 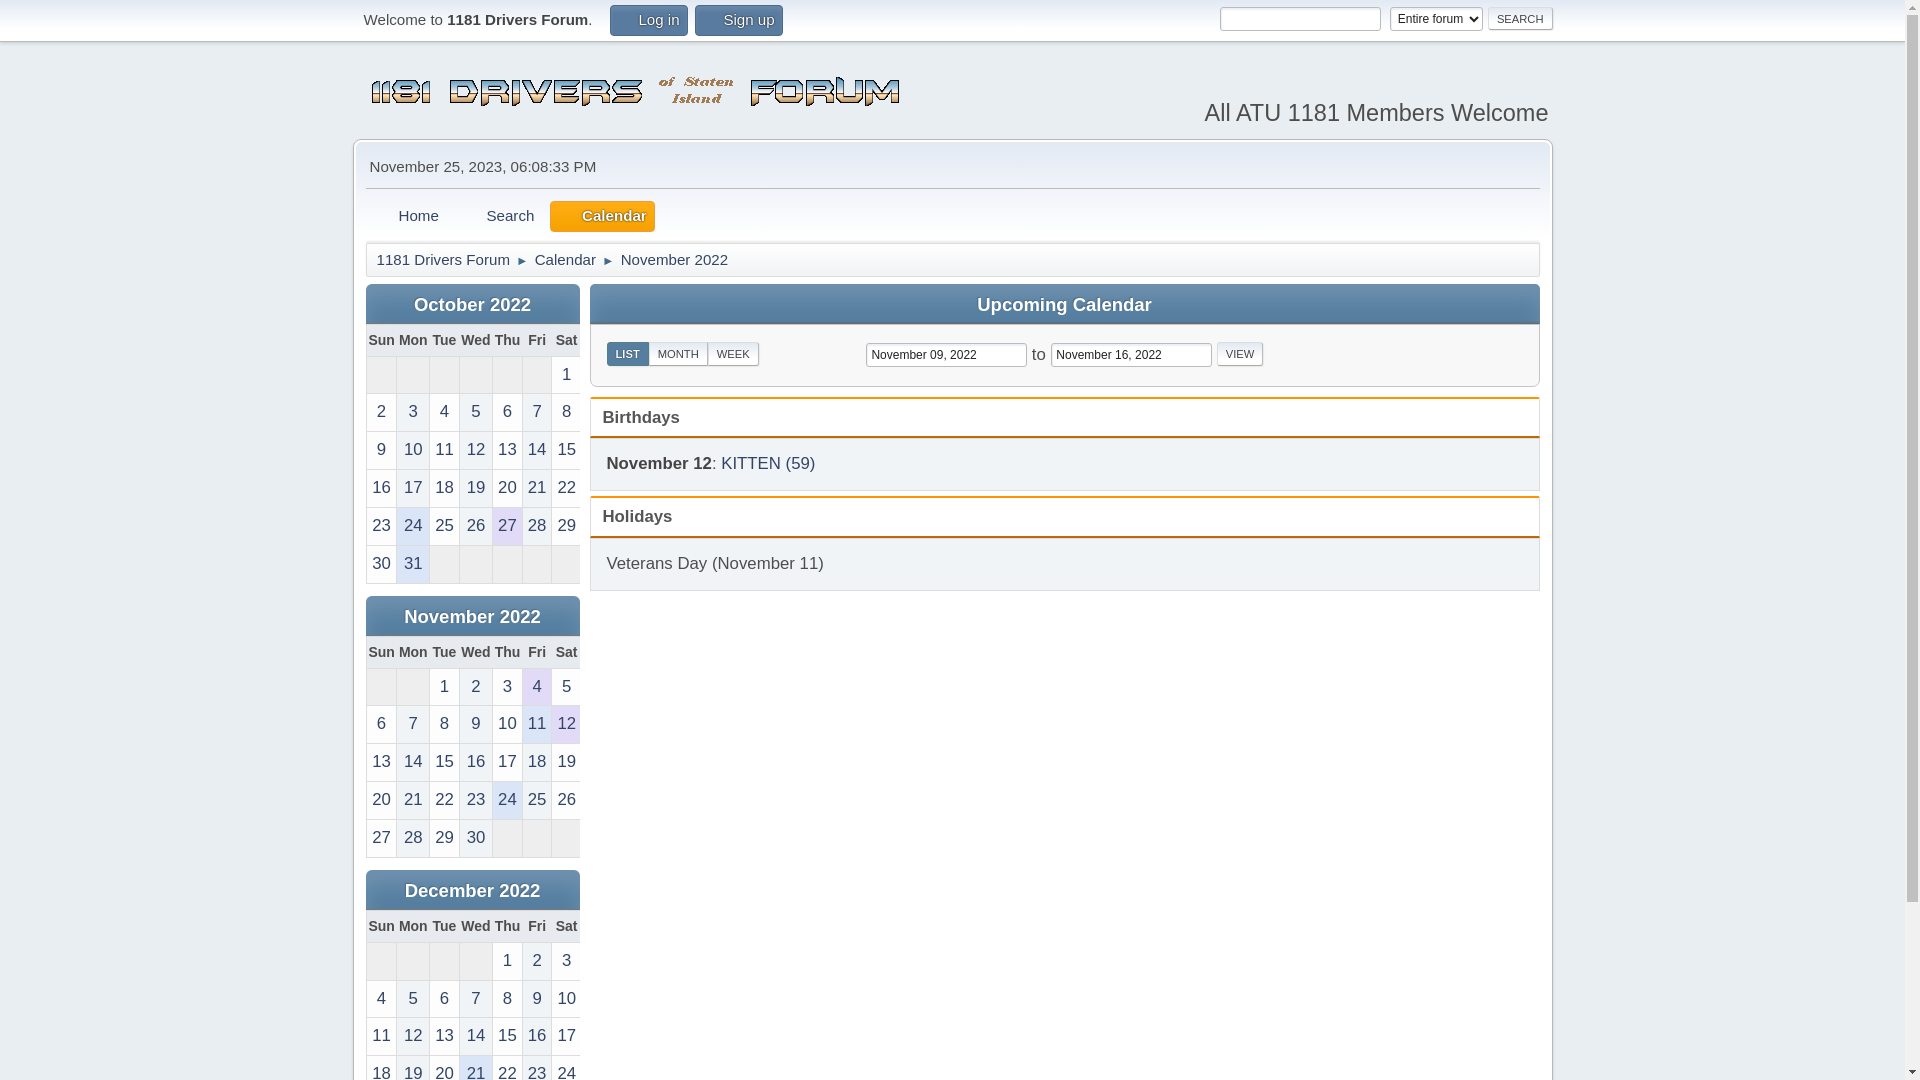 I want to click on 5, so click(x=476, y=412).